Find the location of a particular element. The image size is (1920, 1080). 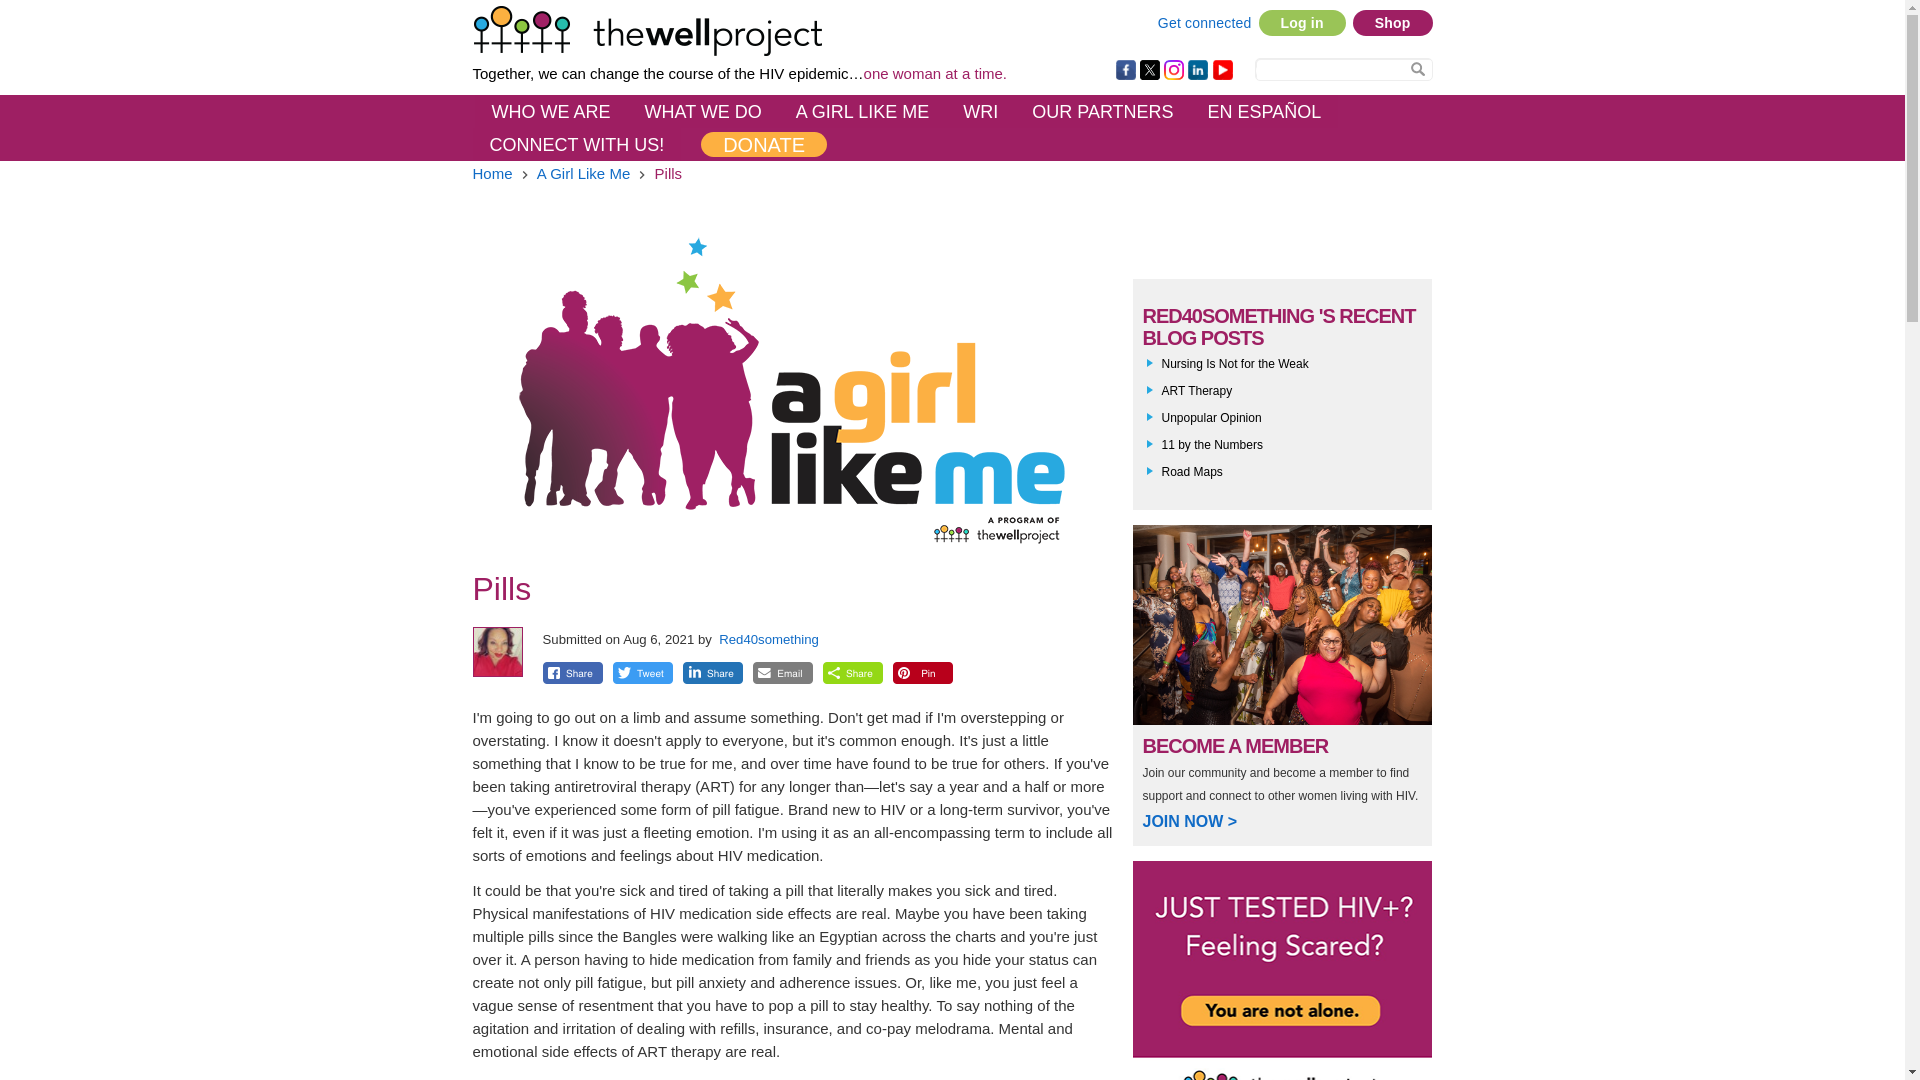

WHO WE ARE is located at coordinates (550, 112).